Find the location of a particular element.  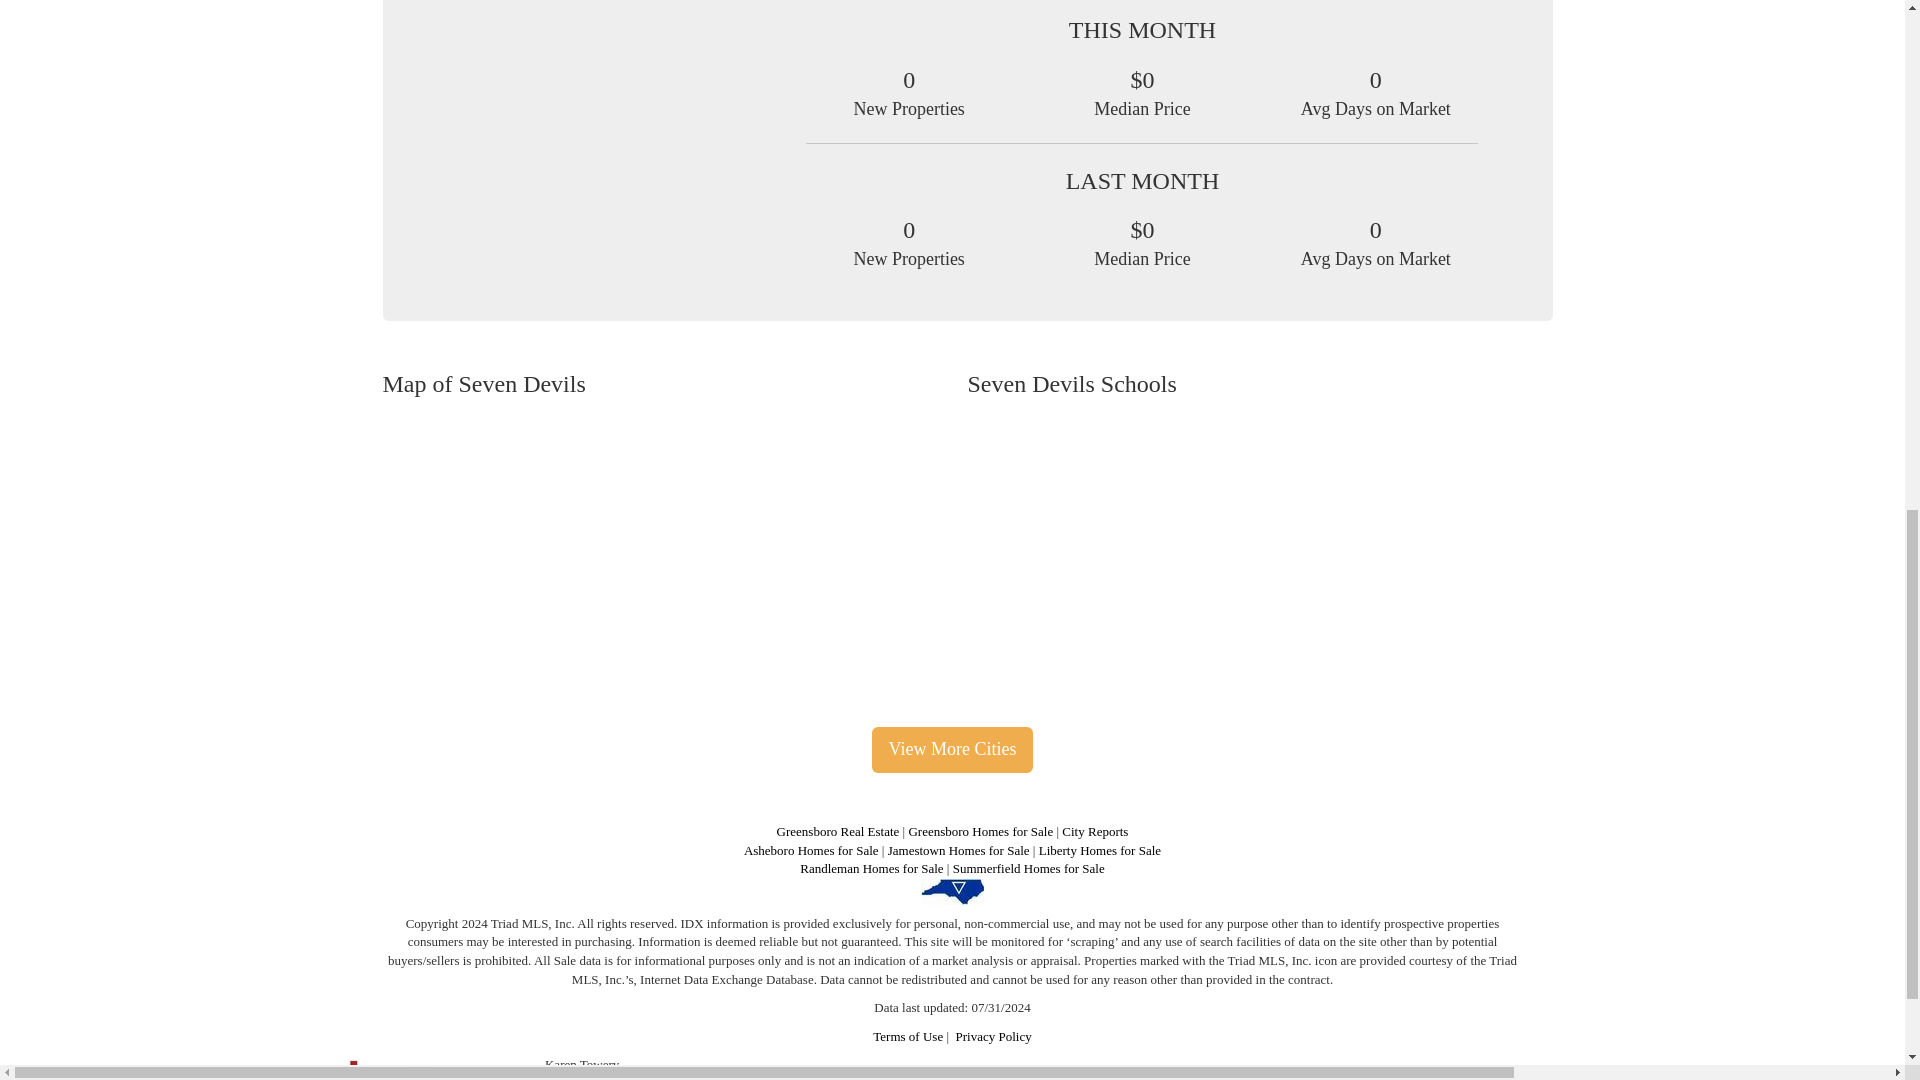

Randleman Homes for Sale is located at coordinates (871, 868).